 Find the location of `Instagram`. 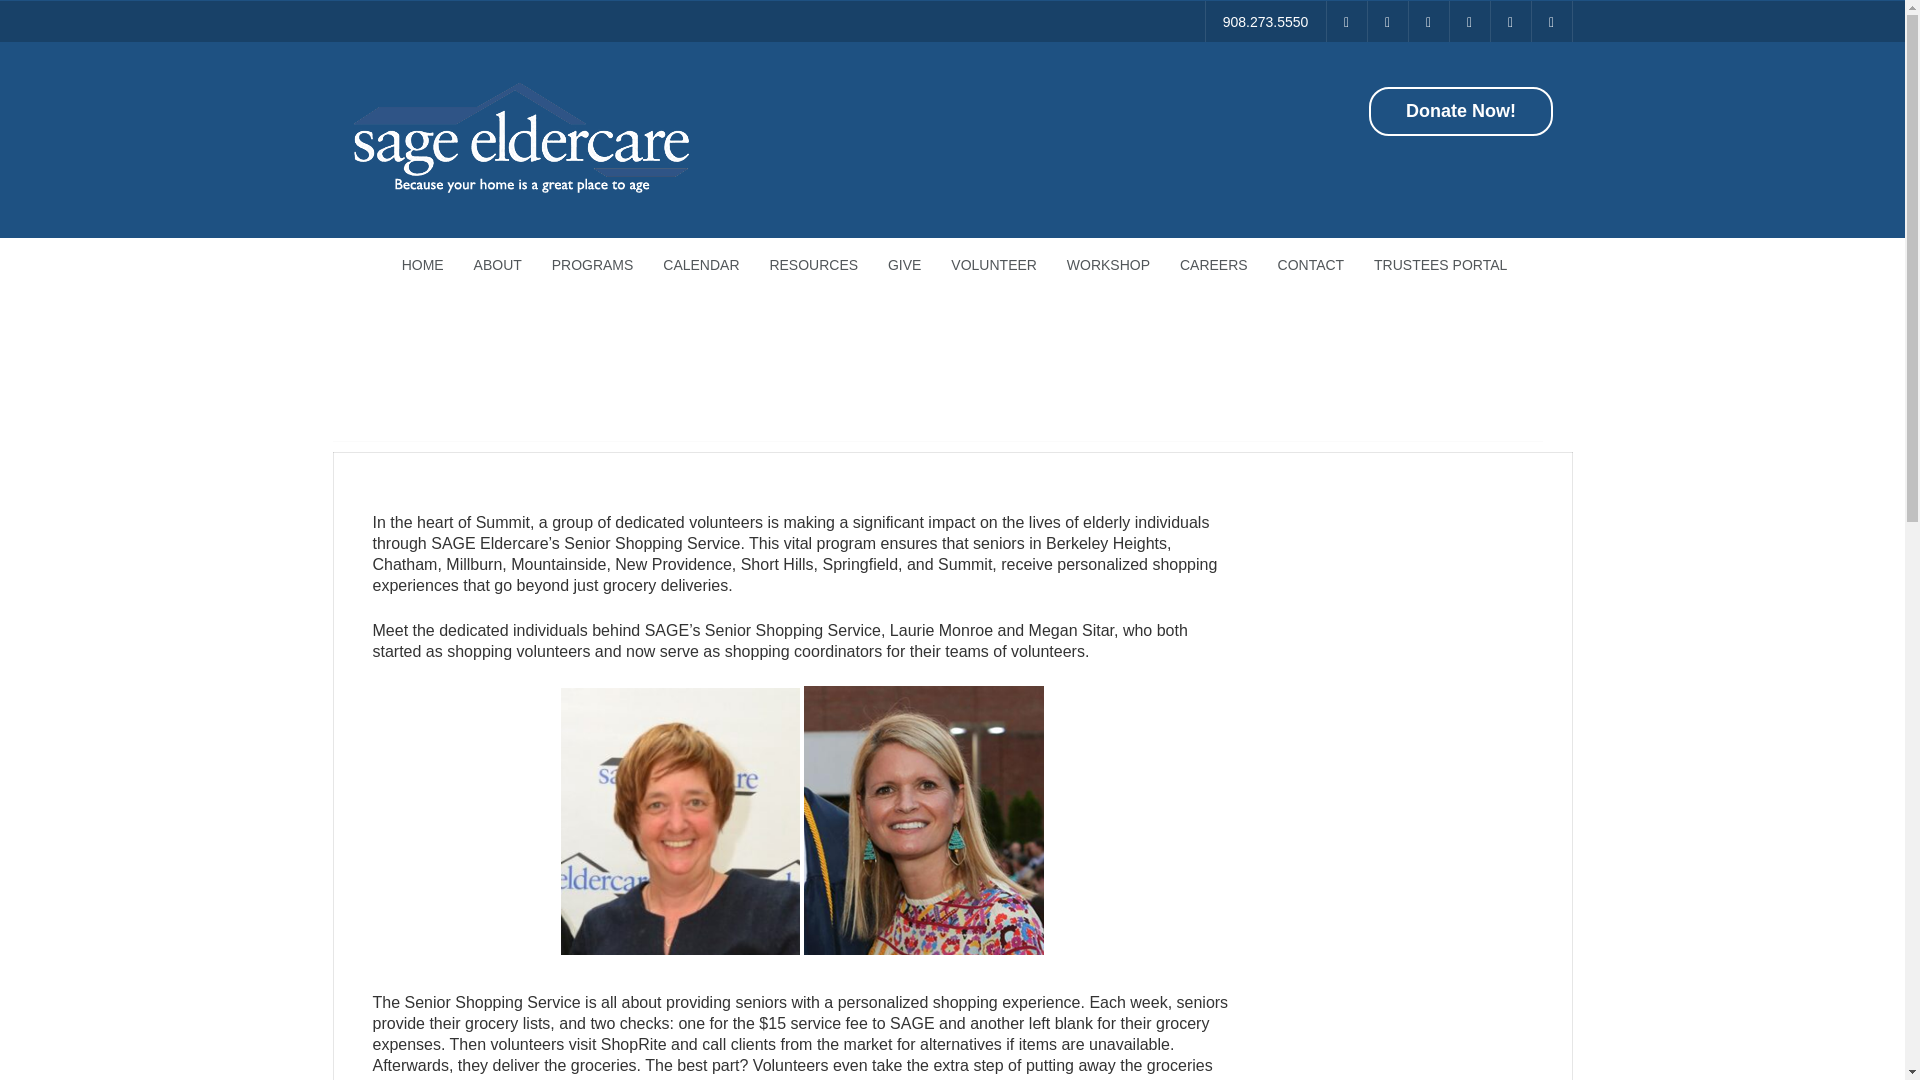

Instagram is located at coordinates (1469, 22).